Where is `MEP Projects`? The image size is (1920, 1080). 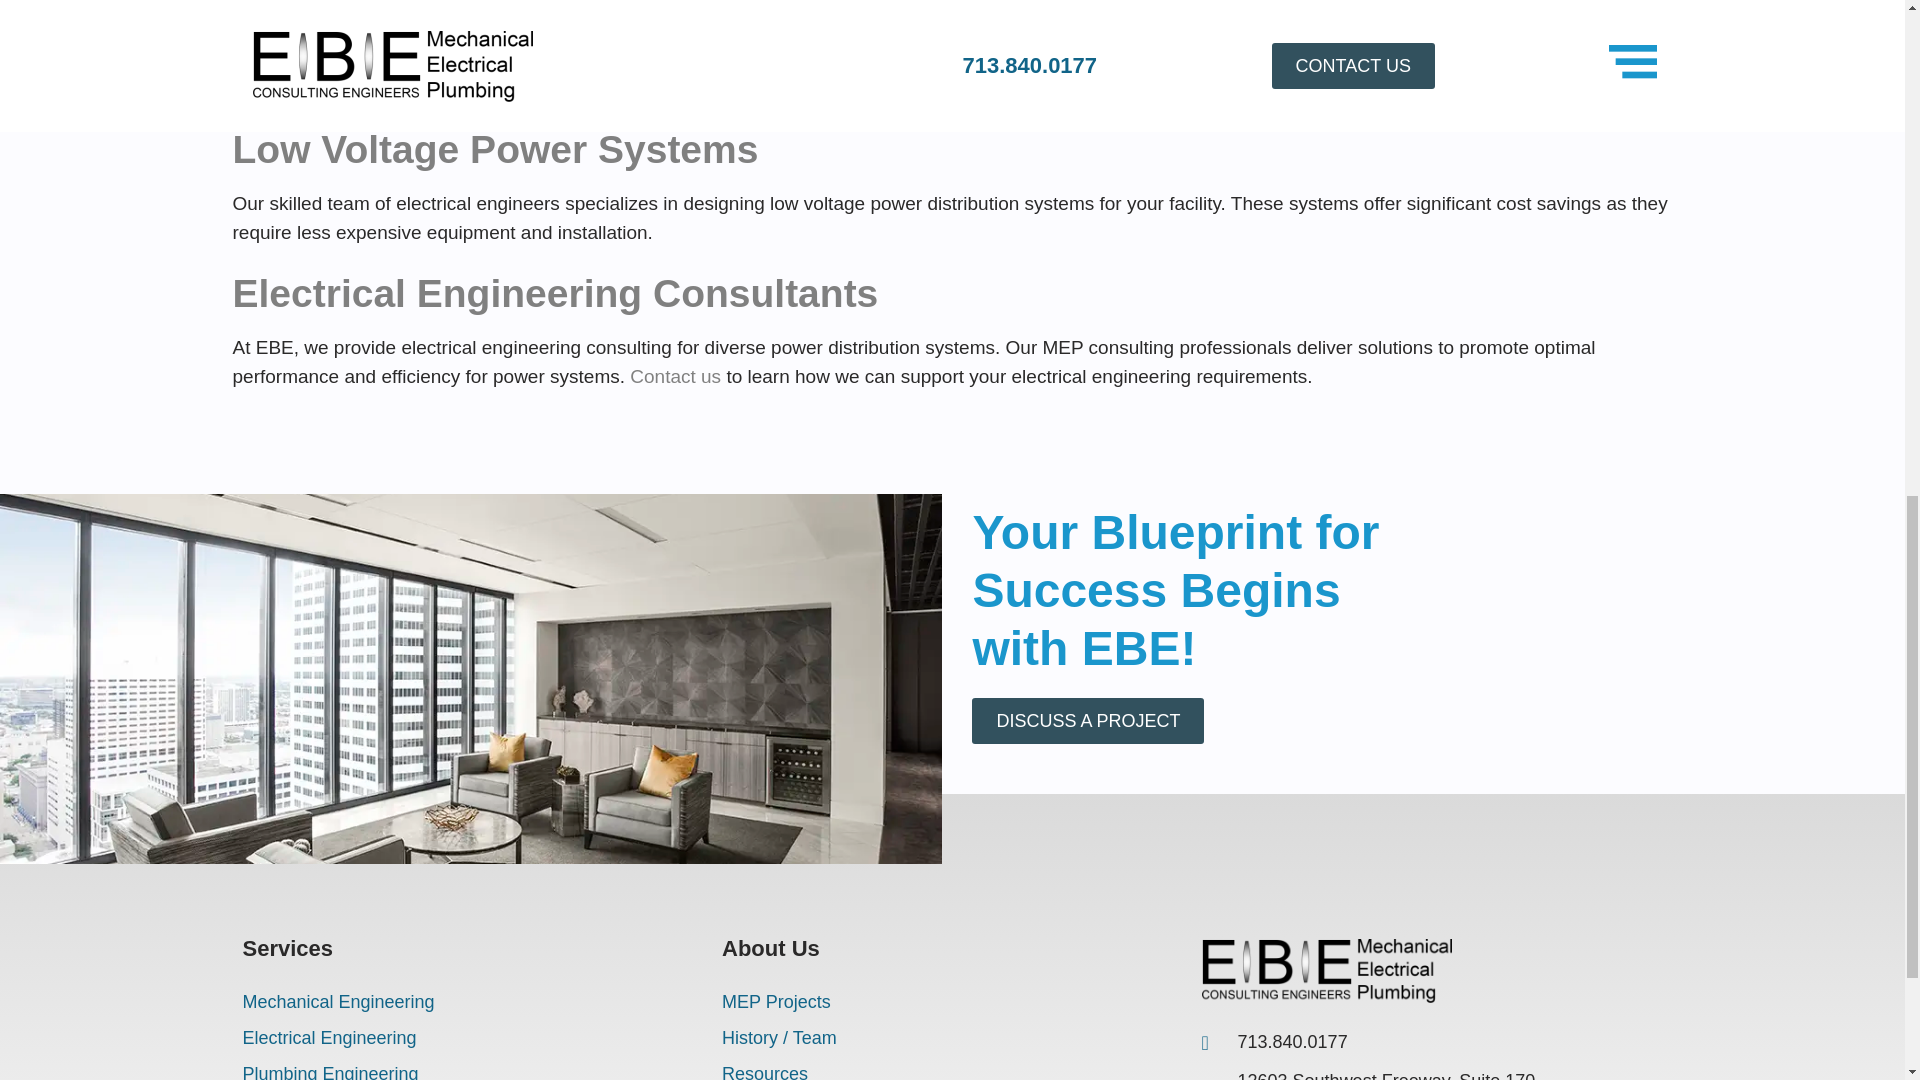
MEP Projects is located at coordinates (952, 1001).